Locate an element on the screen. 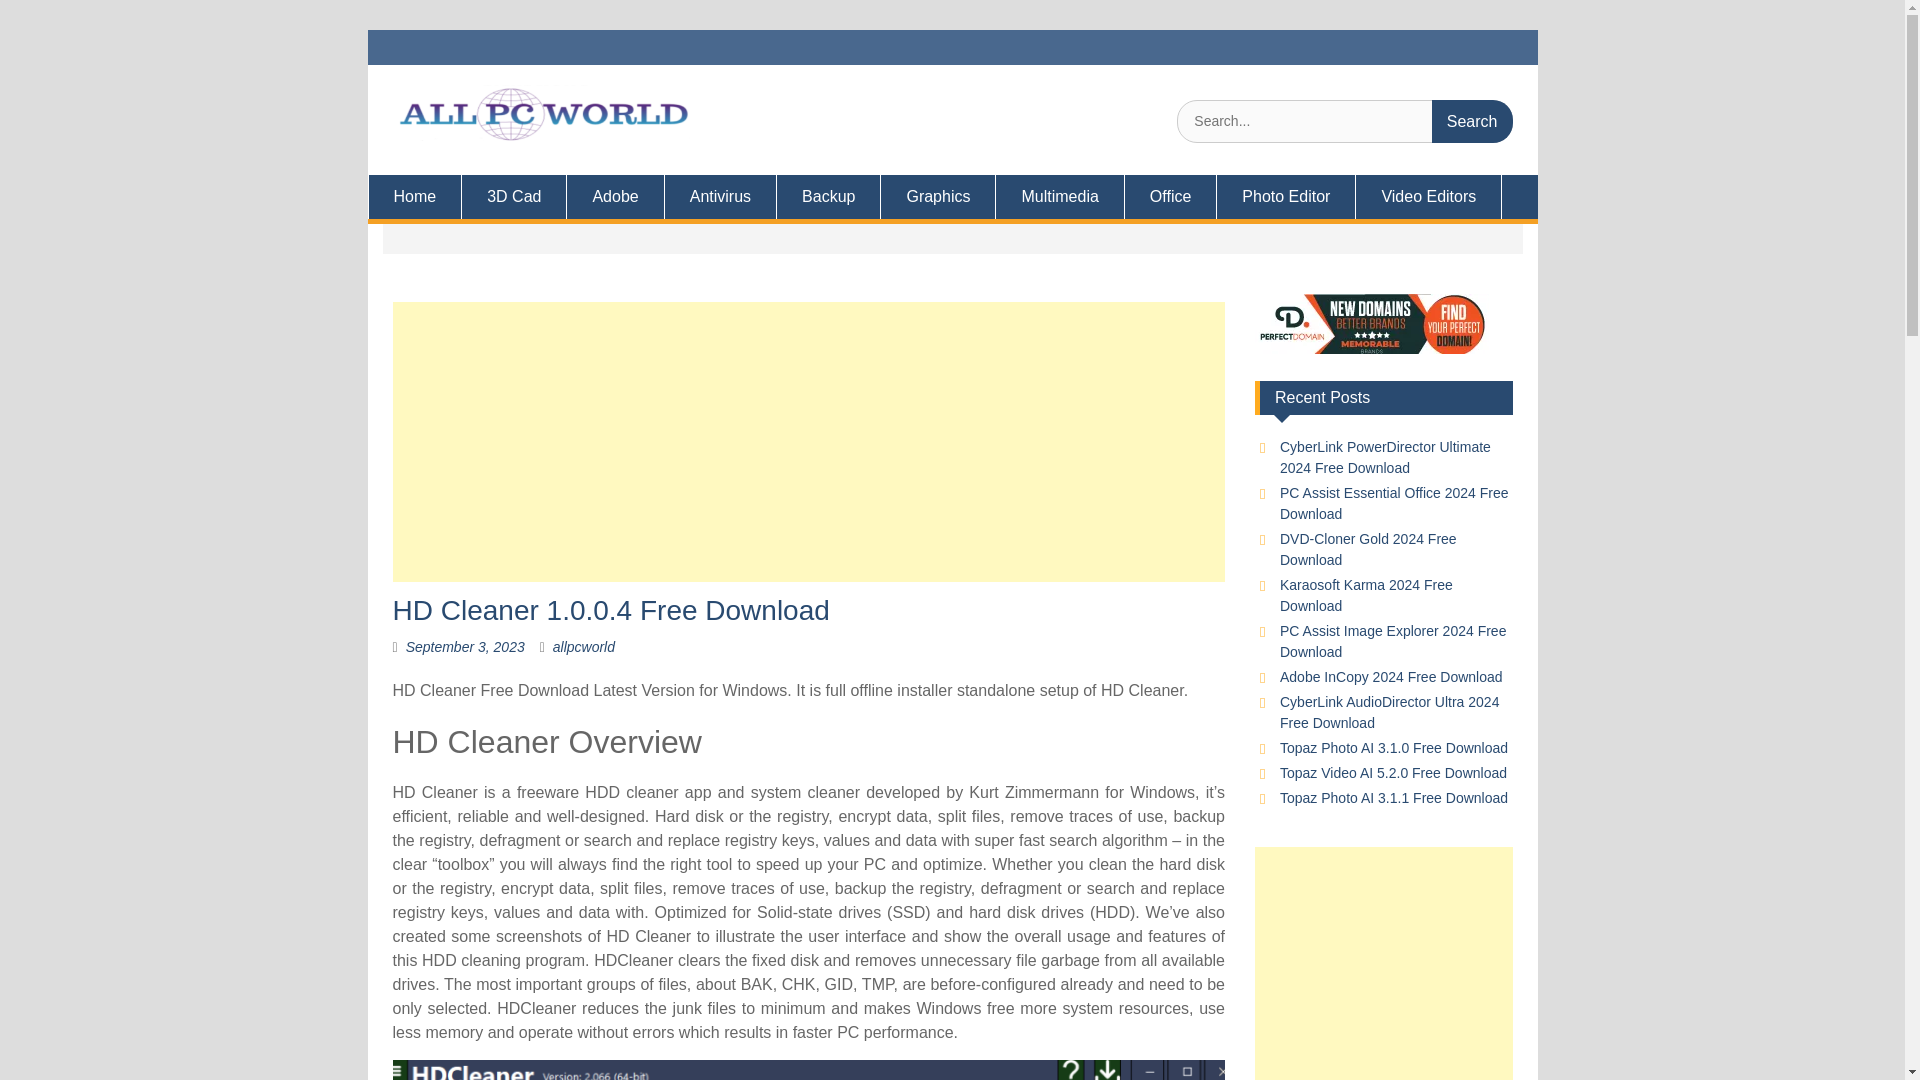 This screenshot has height=1080, width=1920. Search for: is located at coordinates (1344, 121).